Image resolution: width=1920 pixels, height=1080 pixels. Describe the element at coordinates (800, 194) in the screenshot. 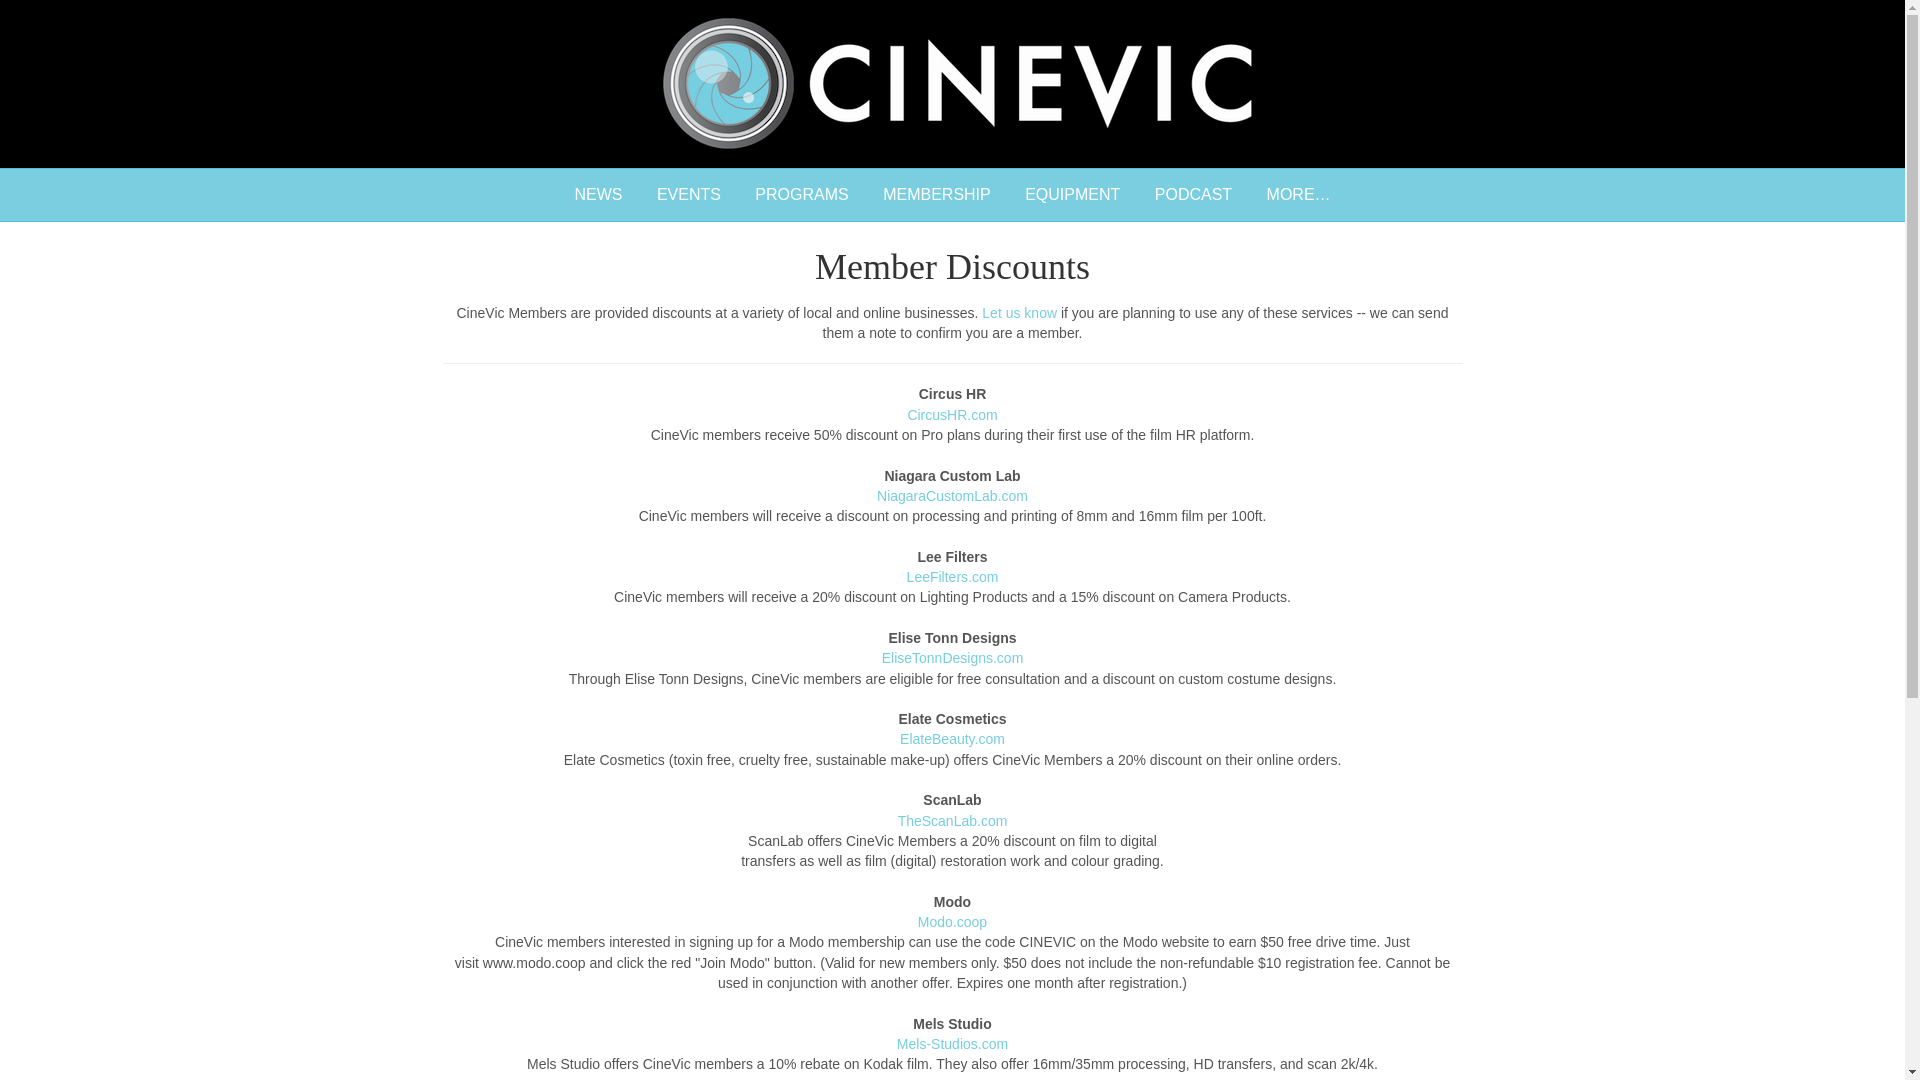

I see `PROGRAMS` at that location.